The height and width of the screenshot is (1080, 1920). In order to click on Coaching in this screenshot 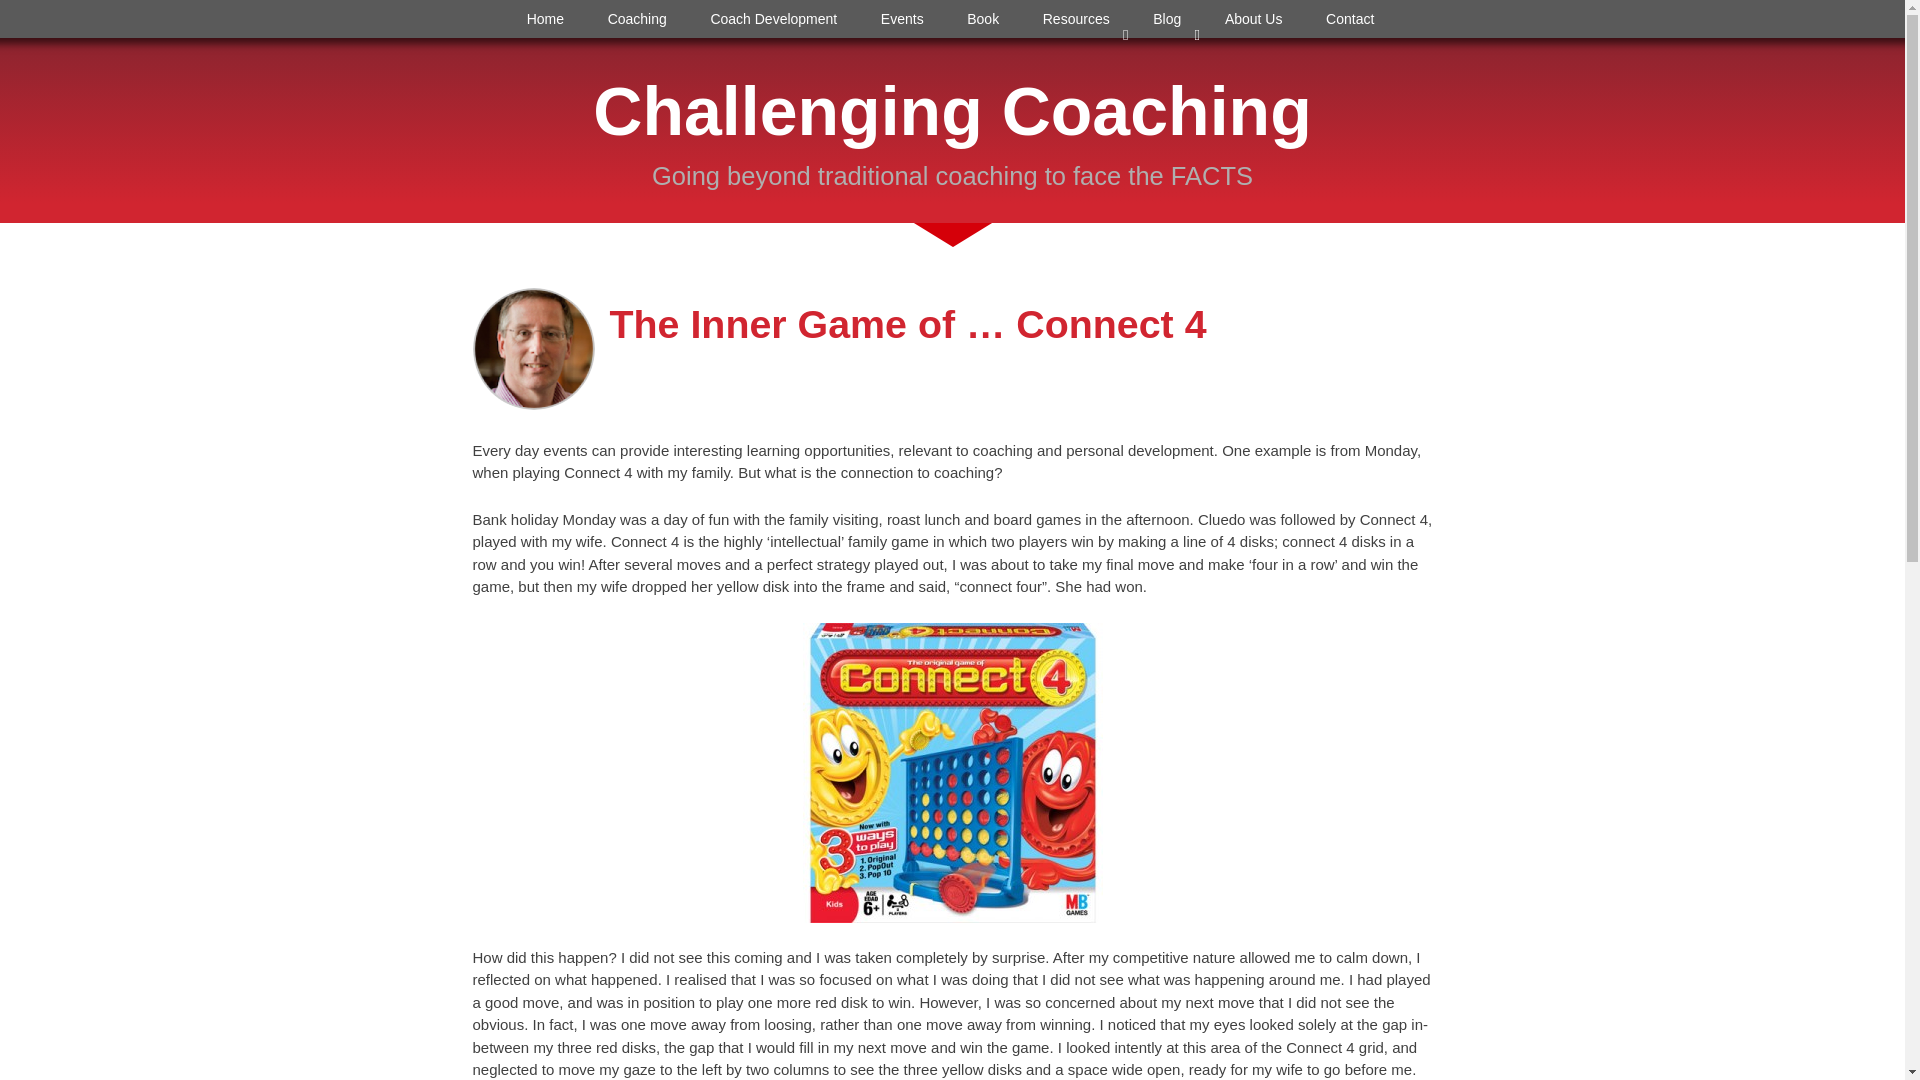, I will do `click(637, 18)`.